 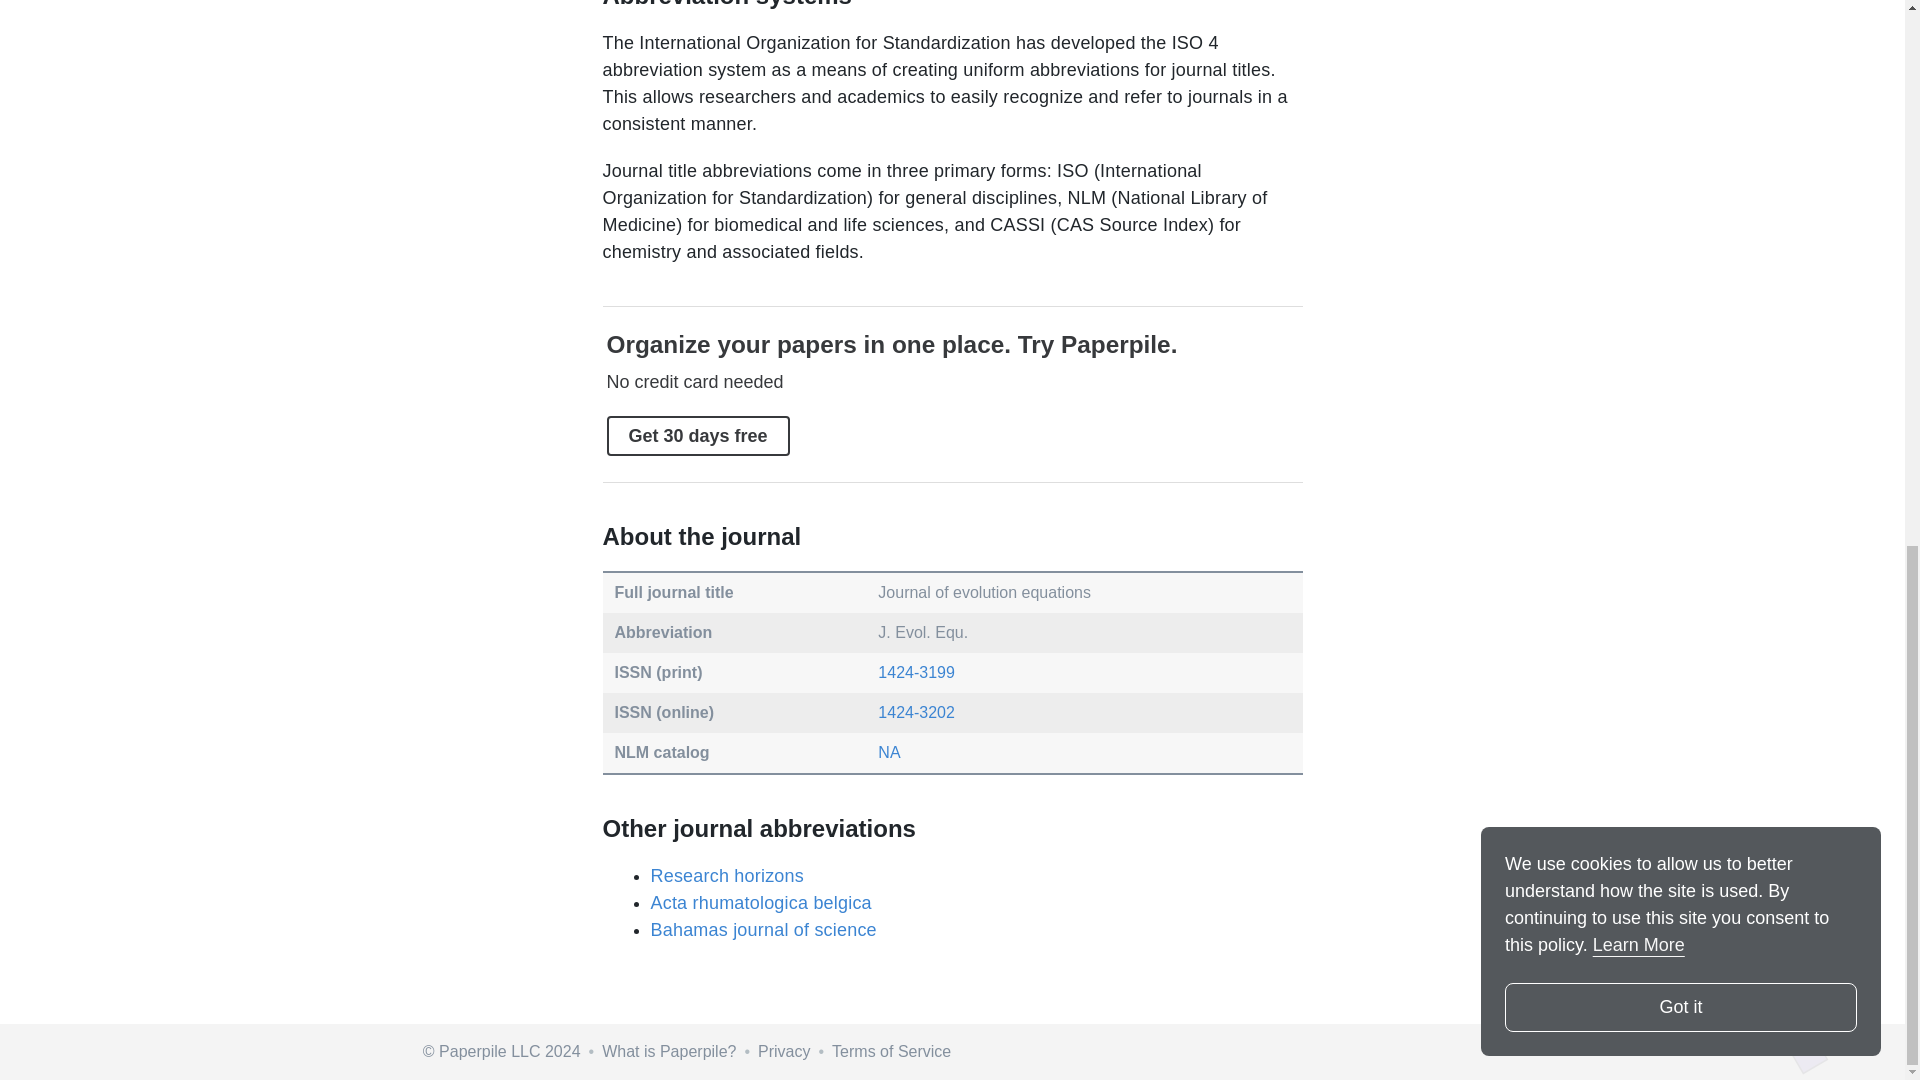 What do you see at coordinates (888, 752) in the screenshot?
I see `NA` at bounding box center [888, 752].